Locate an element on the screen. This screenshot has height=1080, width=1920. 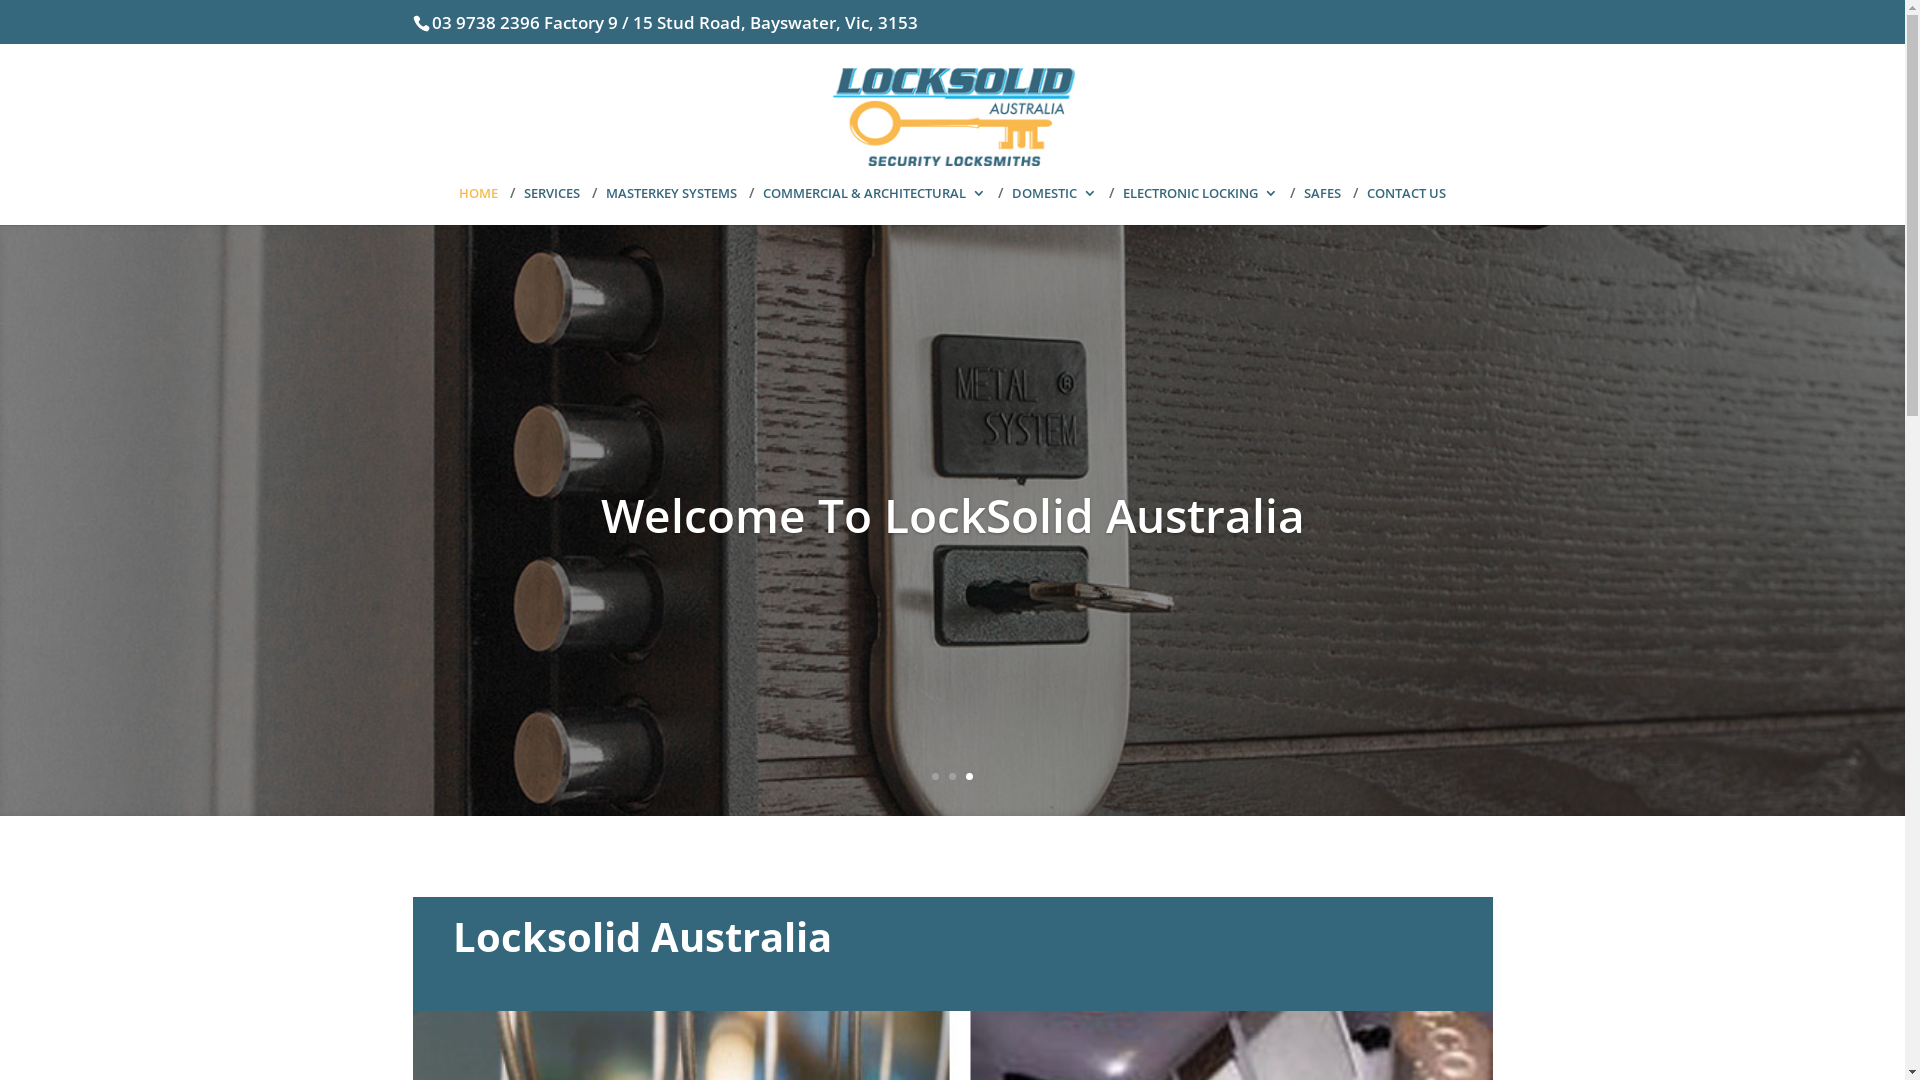
2 is located at coordinates (952, 776).